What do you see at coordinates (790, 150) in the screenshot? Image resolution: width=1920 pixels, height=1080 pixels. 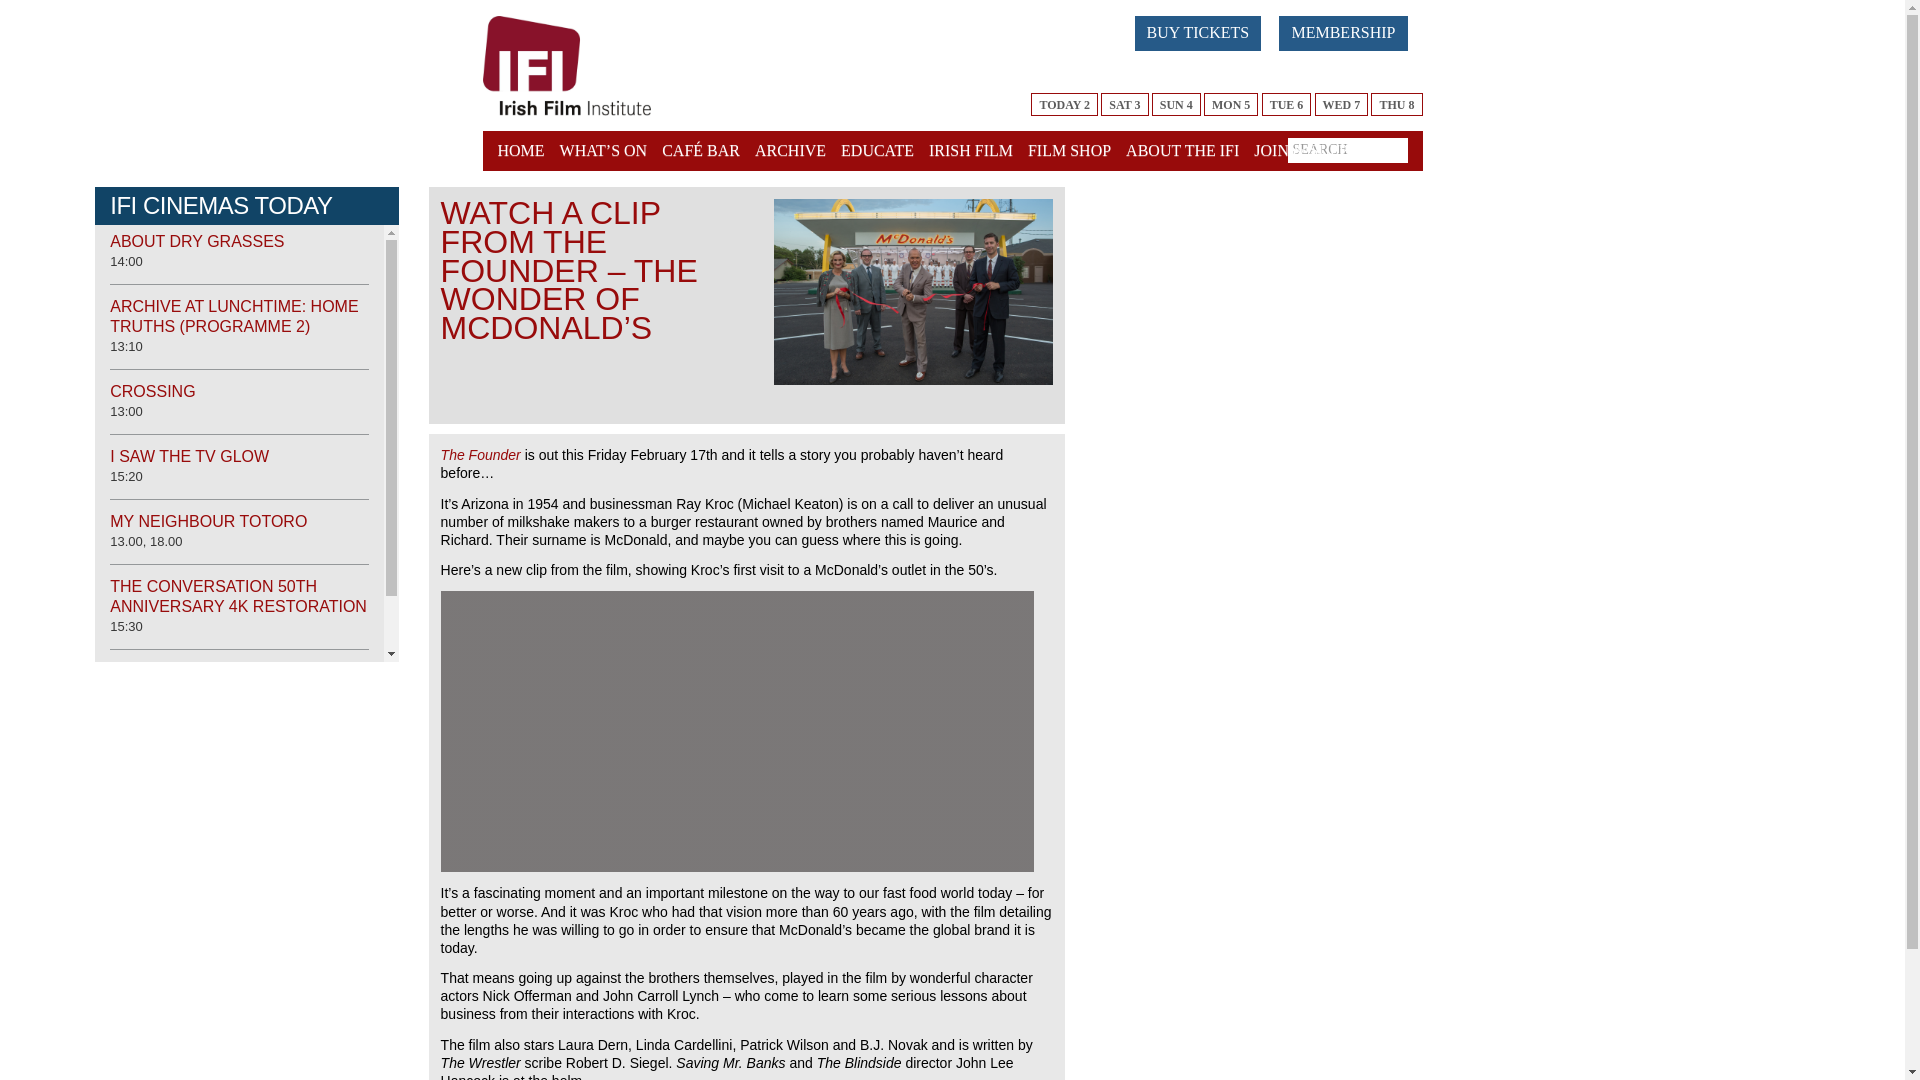 I see `ARCHIVE` at bounding box center [790, 150].